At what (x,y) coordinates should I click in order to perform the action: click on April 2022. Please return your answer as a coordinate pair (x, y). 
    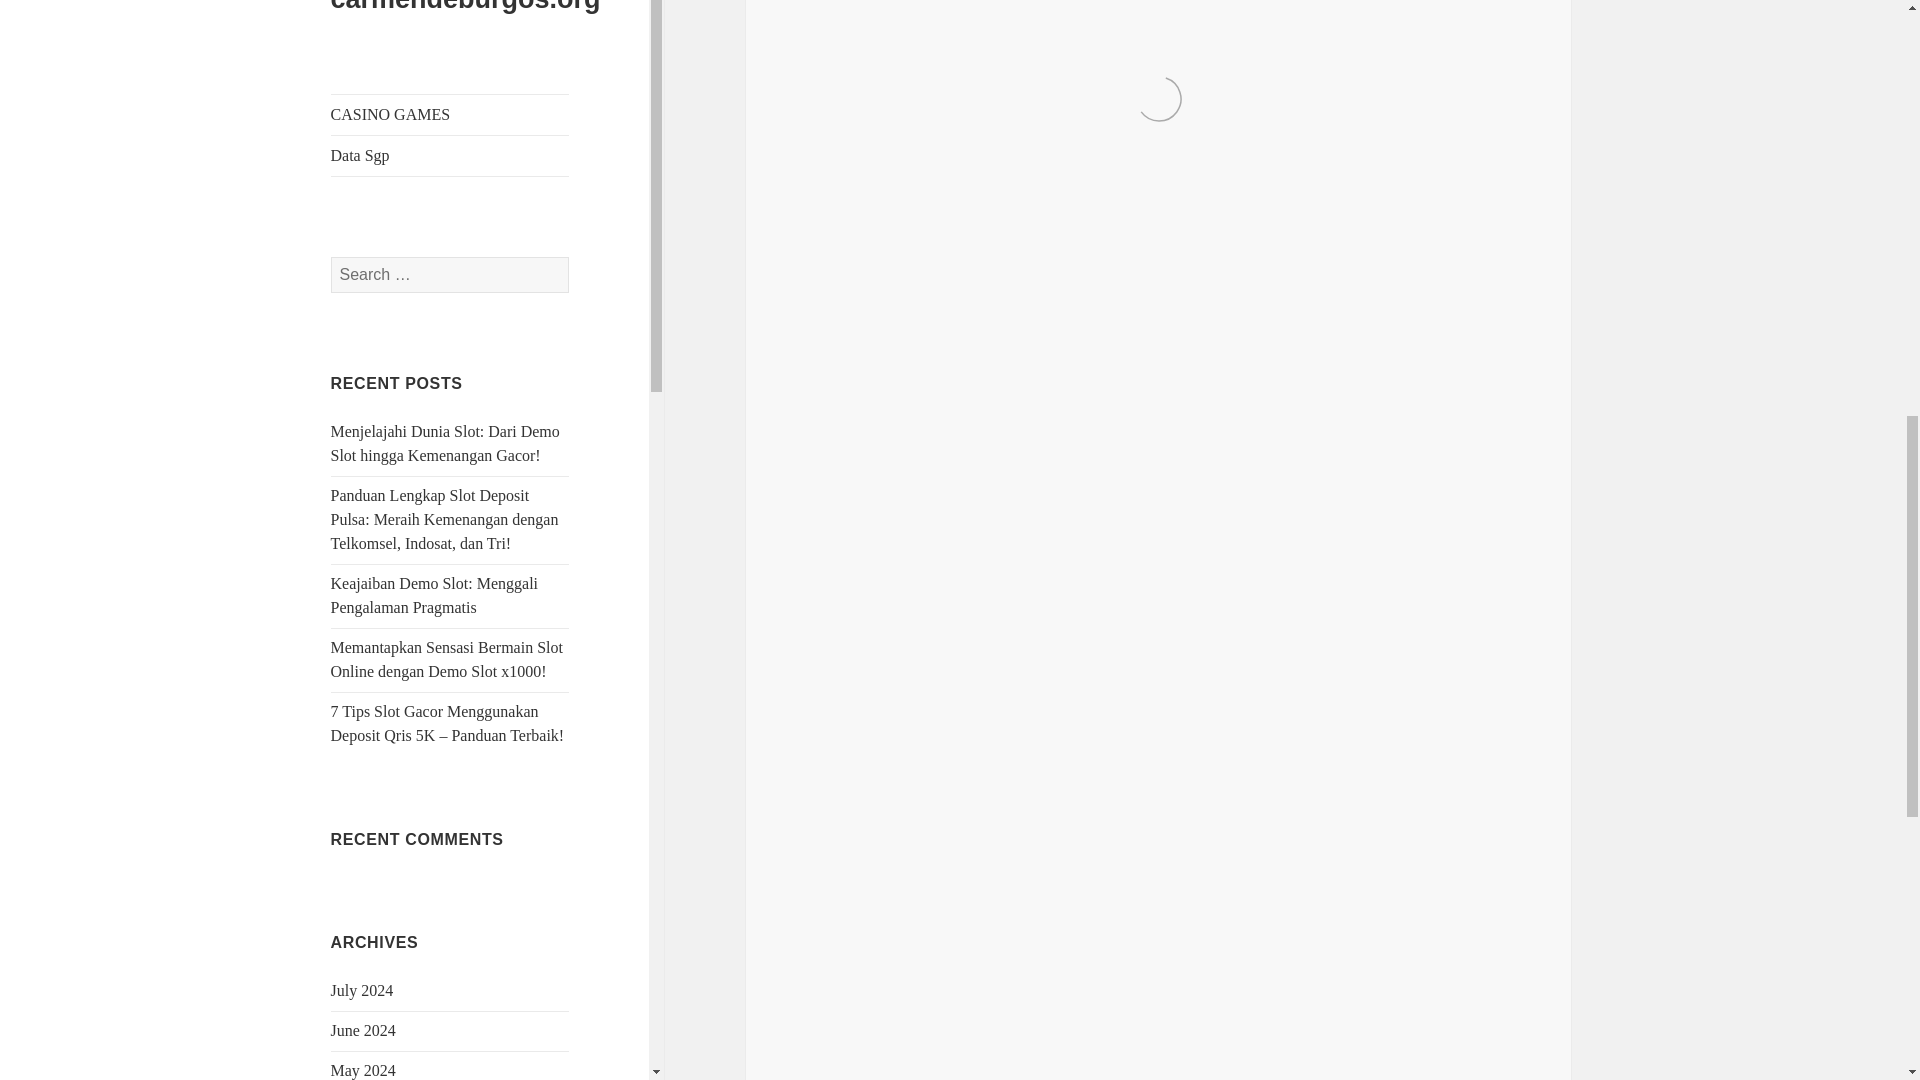
    Looking at the image, I should click on (366, 1079).